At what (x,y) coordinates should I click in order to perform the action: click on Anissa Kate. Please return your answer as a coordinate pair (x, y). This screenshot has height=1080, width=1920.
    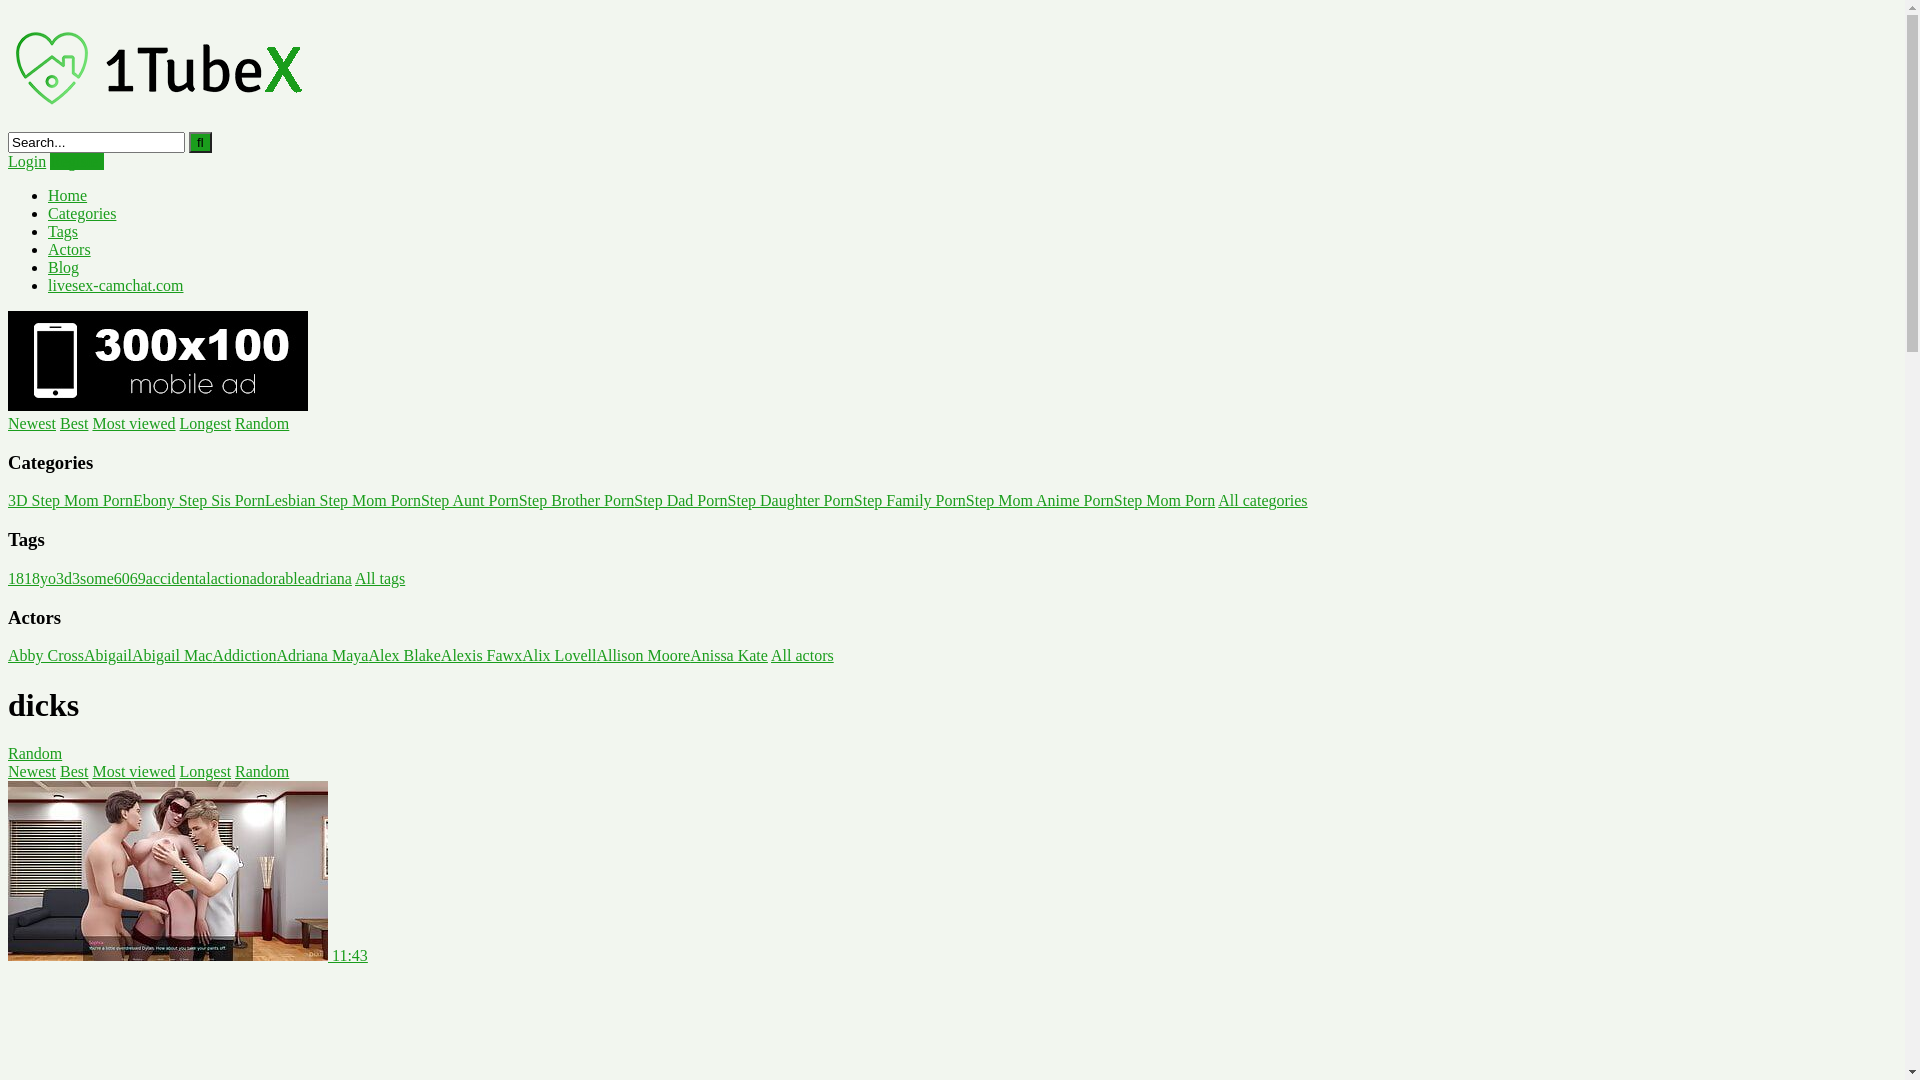
    Looking at the image, I should click on (729, 656).